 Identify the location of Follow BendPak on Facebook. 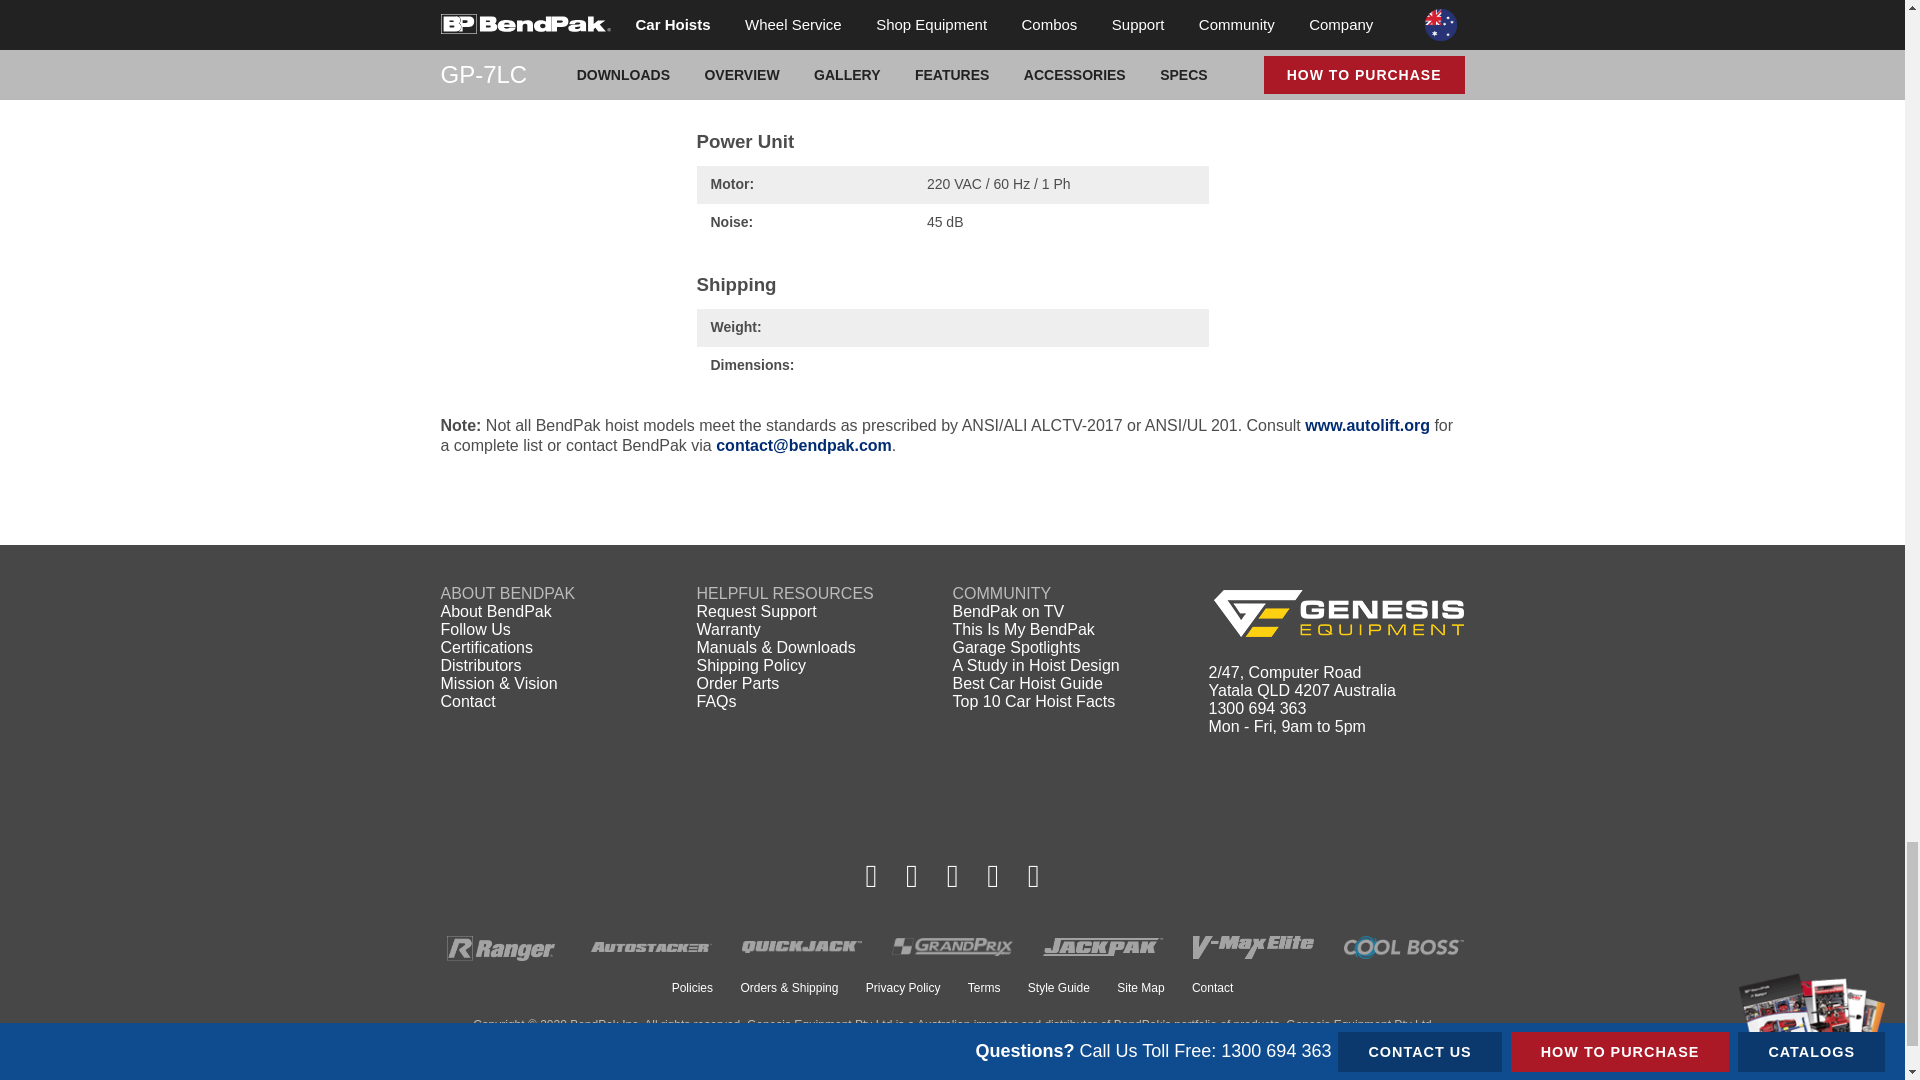
(872, 876).